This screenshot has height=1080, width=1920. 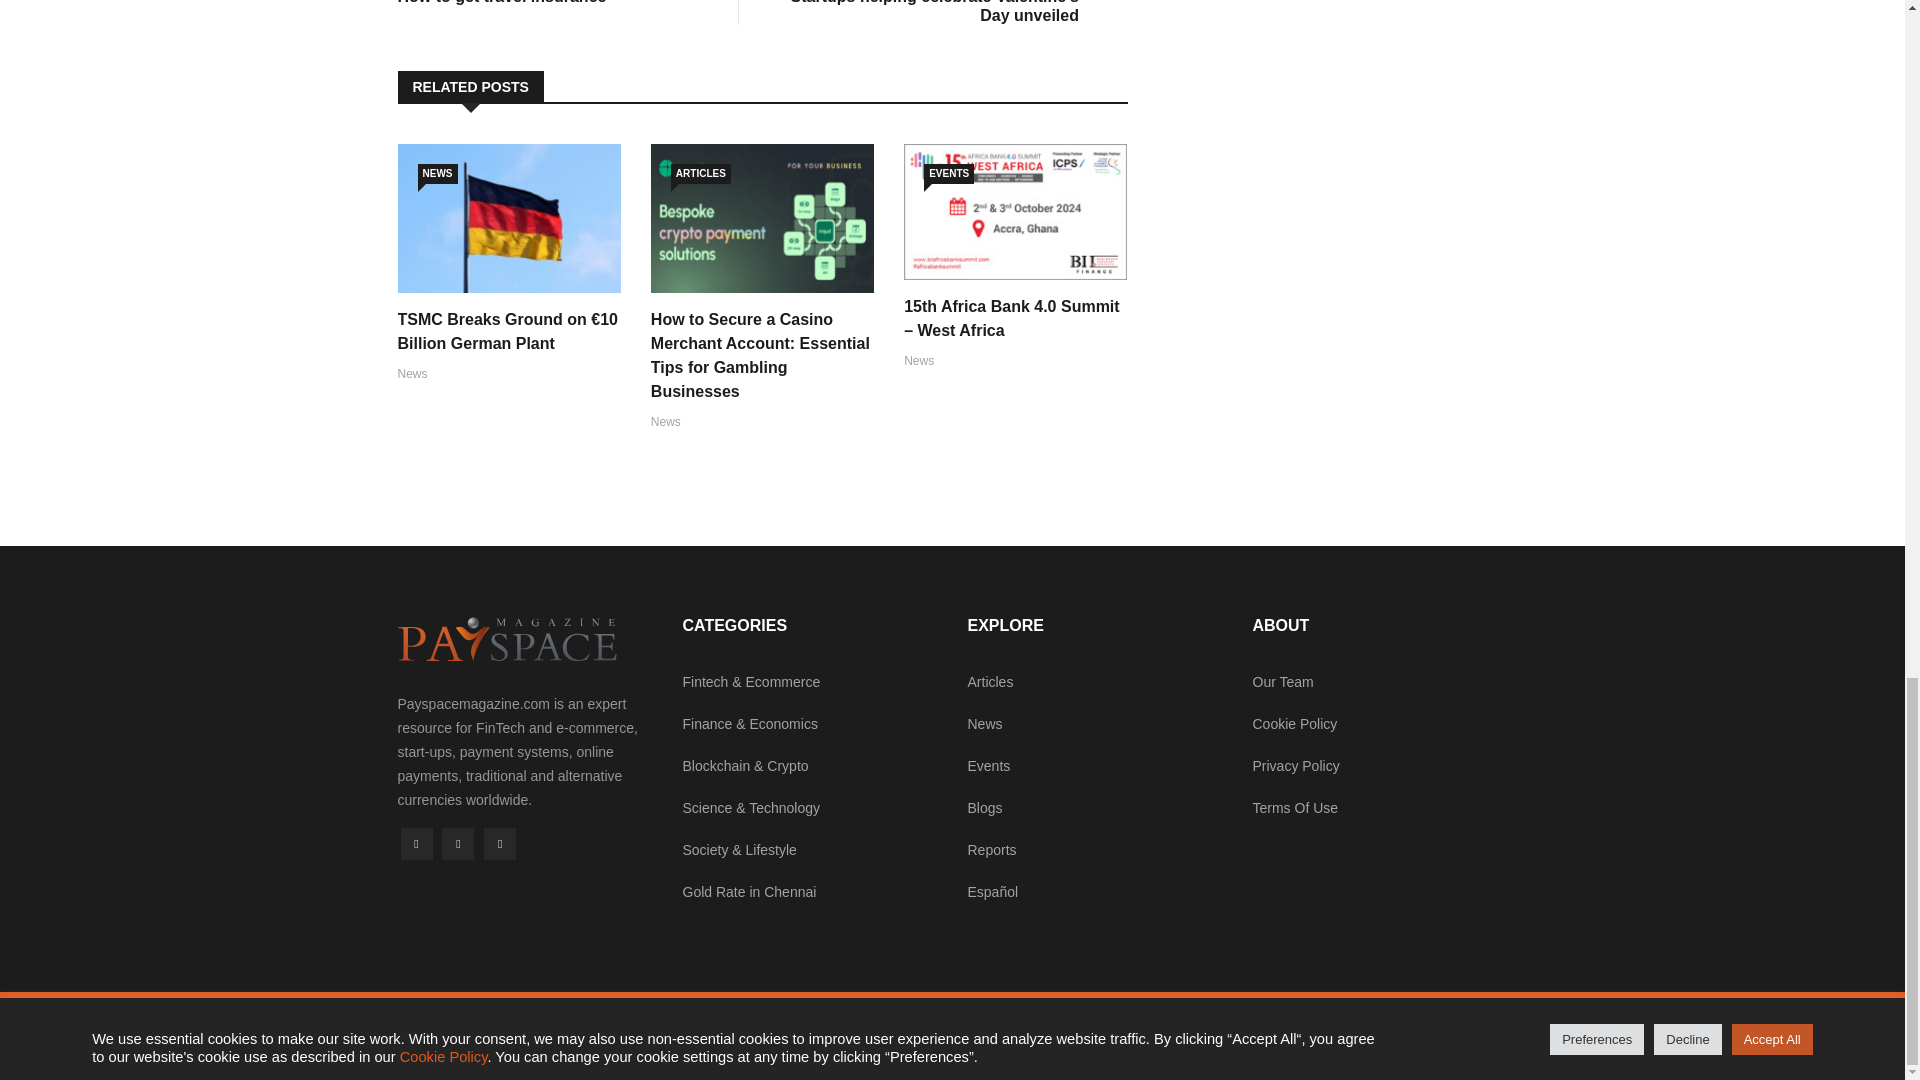 What do you see at coordinates (548, 3) in the screenshot?
I see `EVENTS` at bounding box center [548, 3].